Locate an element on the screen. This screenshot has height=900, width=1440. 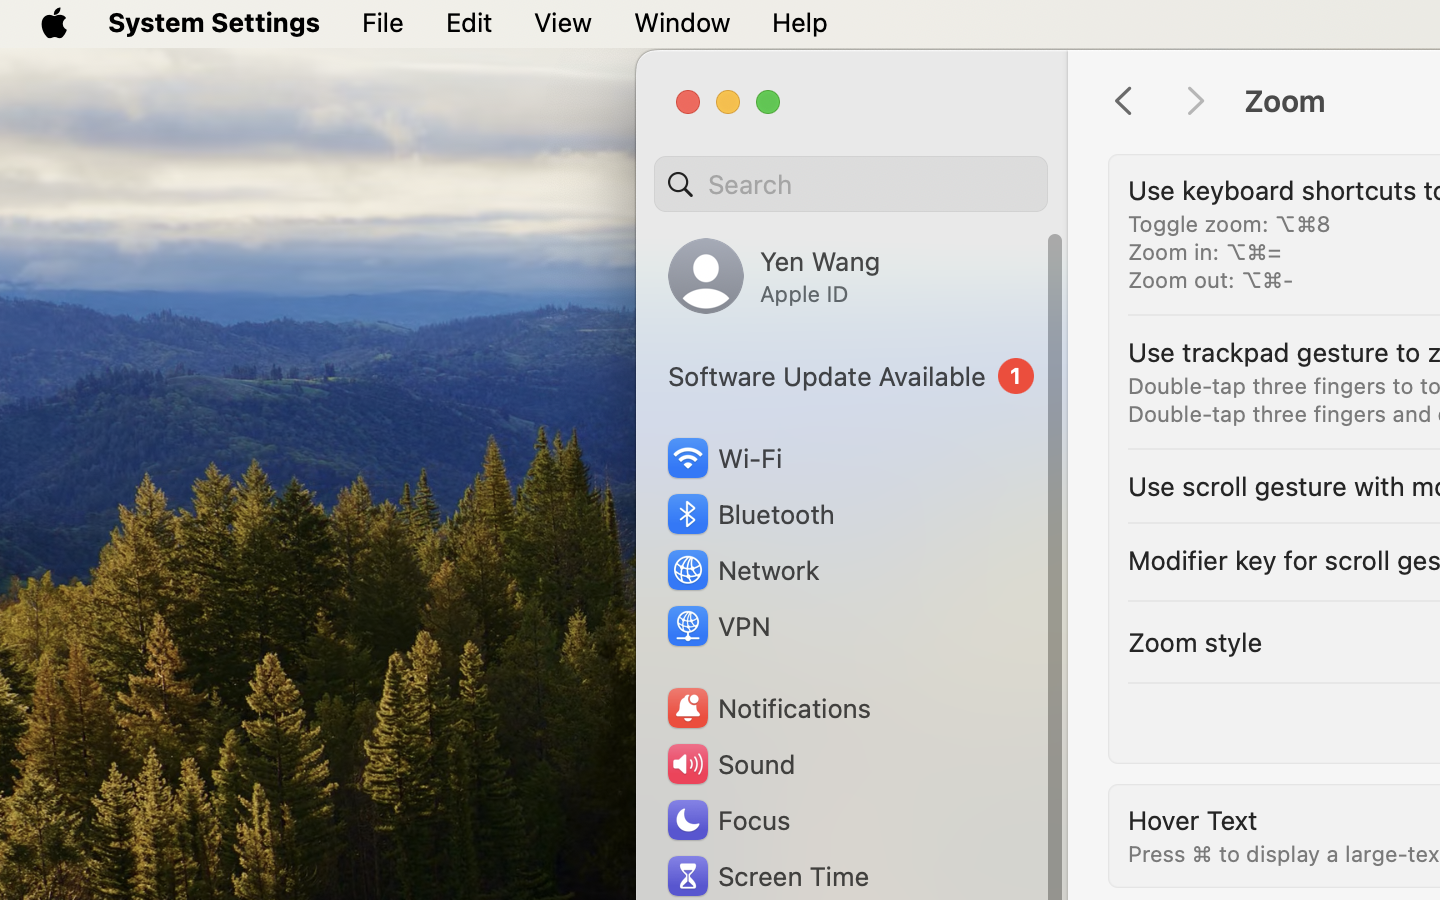
Notifications is located at coordinates (768, 708).